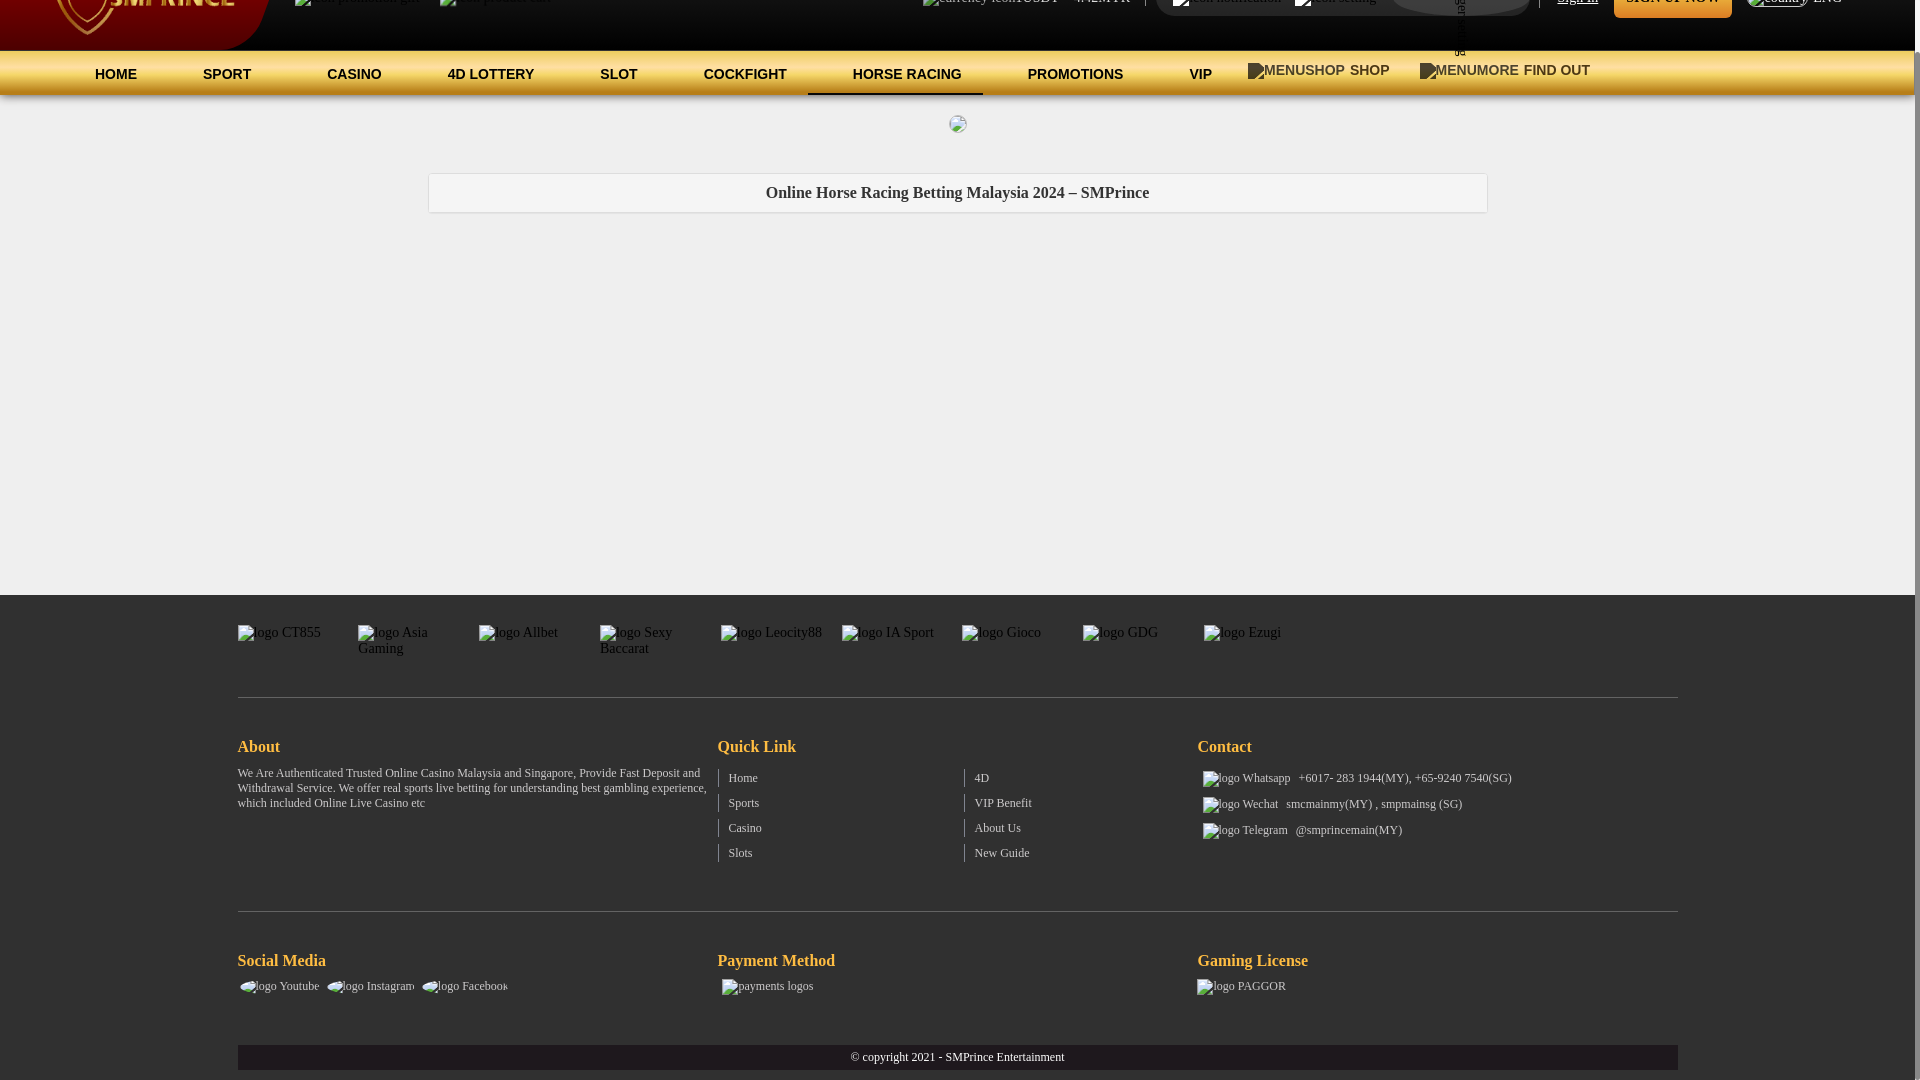 The height and width of the screenshot is (1080, 1920). Describe the element at coordinates (1318, 70) in the screenshot. I see `SHOP` at that location.